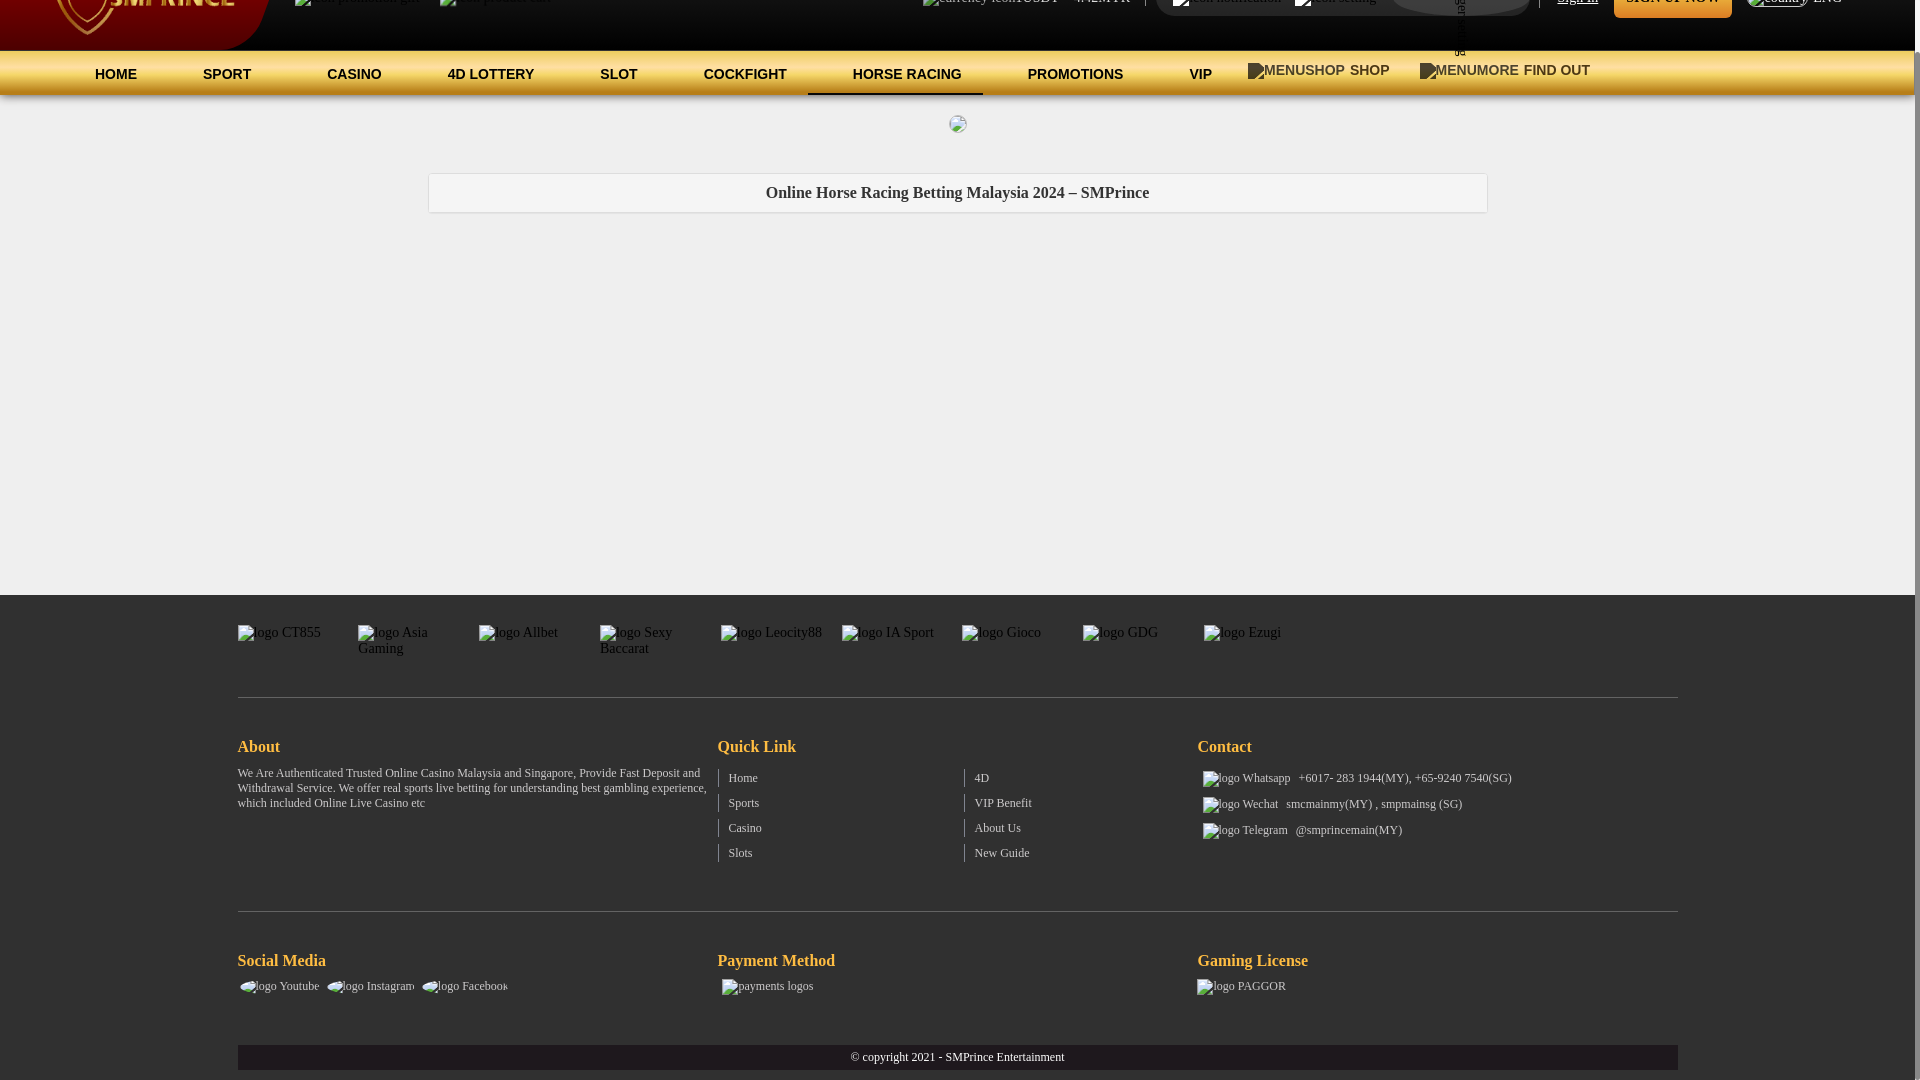 The height and width of the screenshot is (1080, 1920). Describe the element at coordinates (1318, 70) in the screenshot. I see `SHOP` at that location.